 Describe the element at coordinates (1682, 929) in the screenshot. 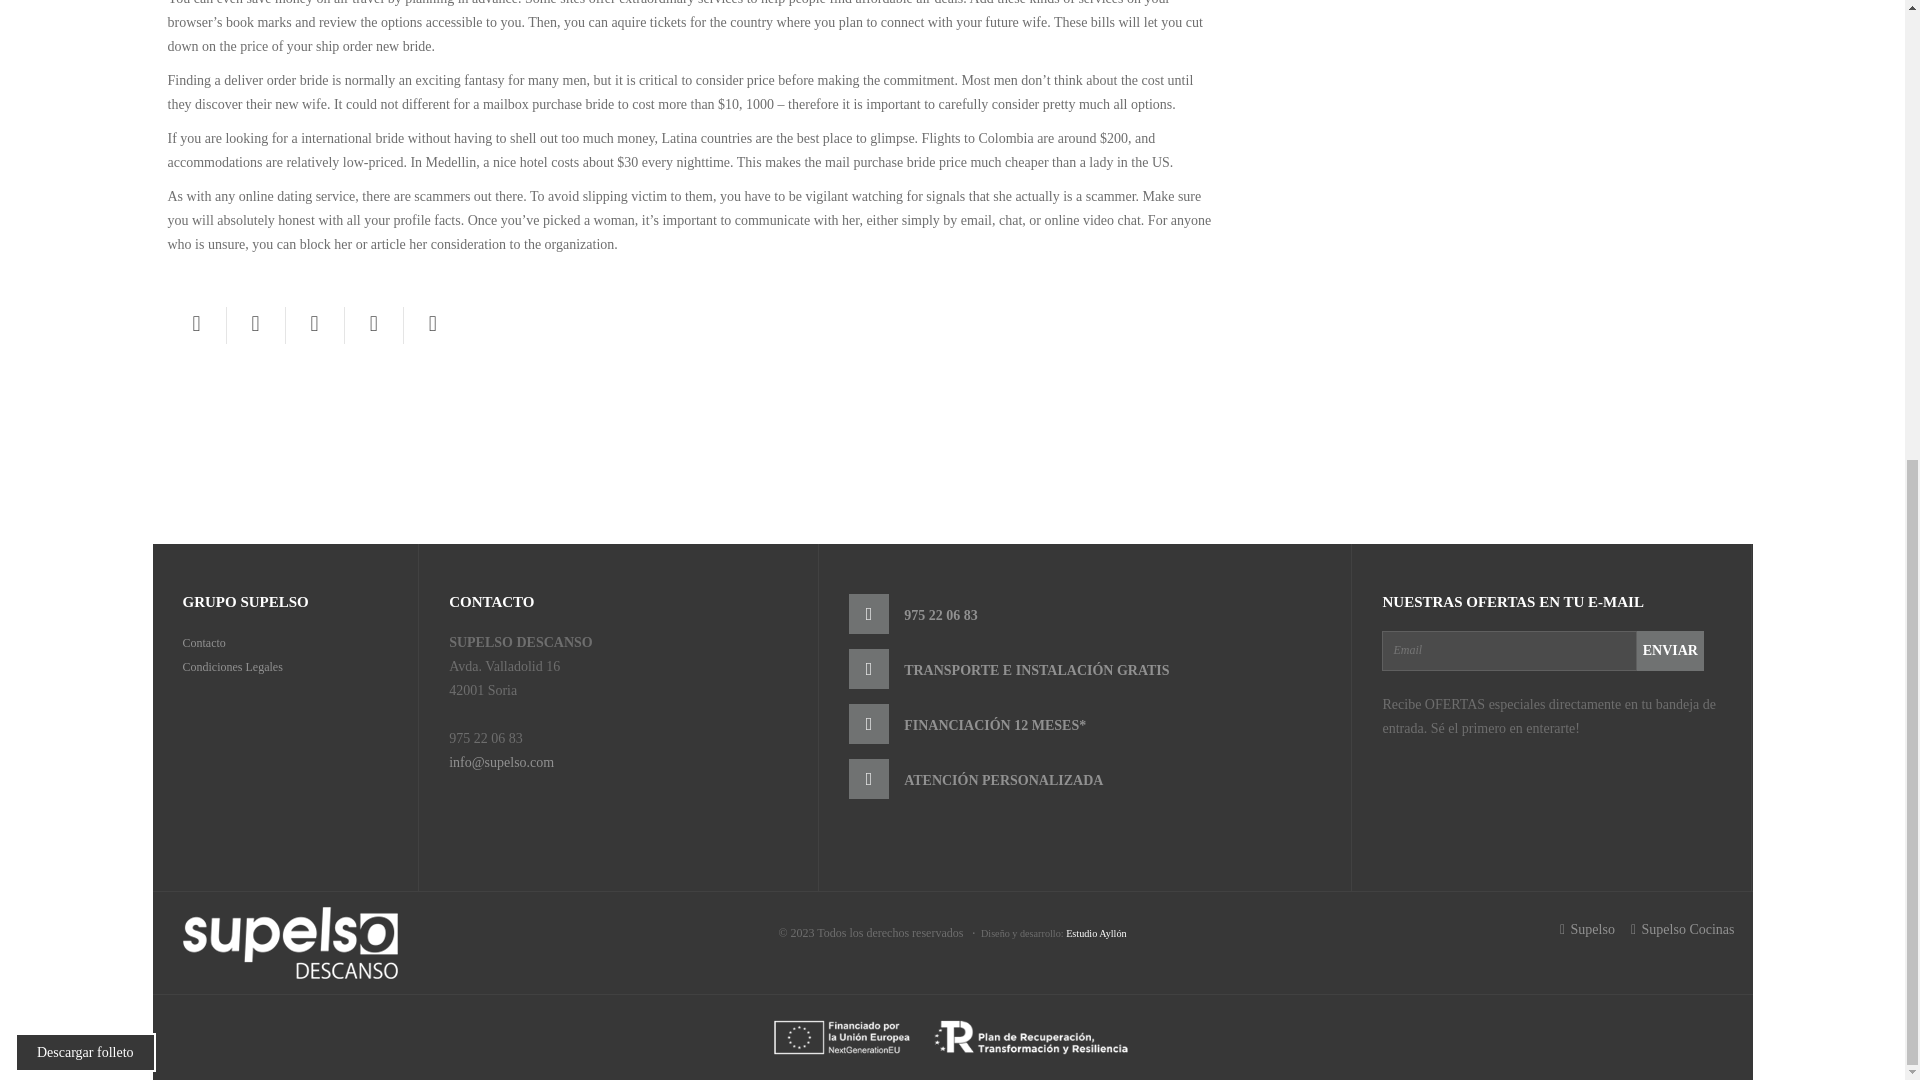

I see `Supelso Cocinas` at that location.